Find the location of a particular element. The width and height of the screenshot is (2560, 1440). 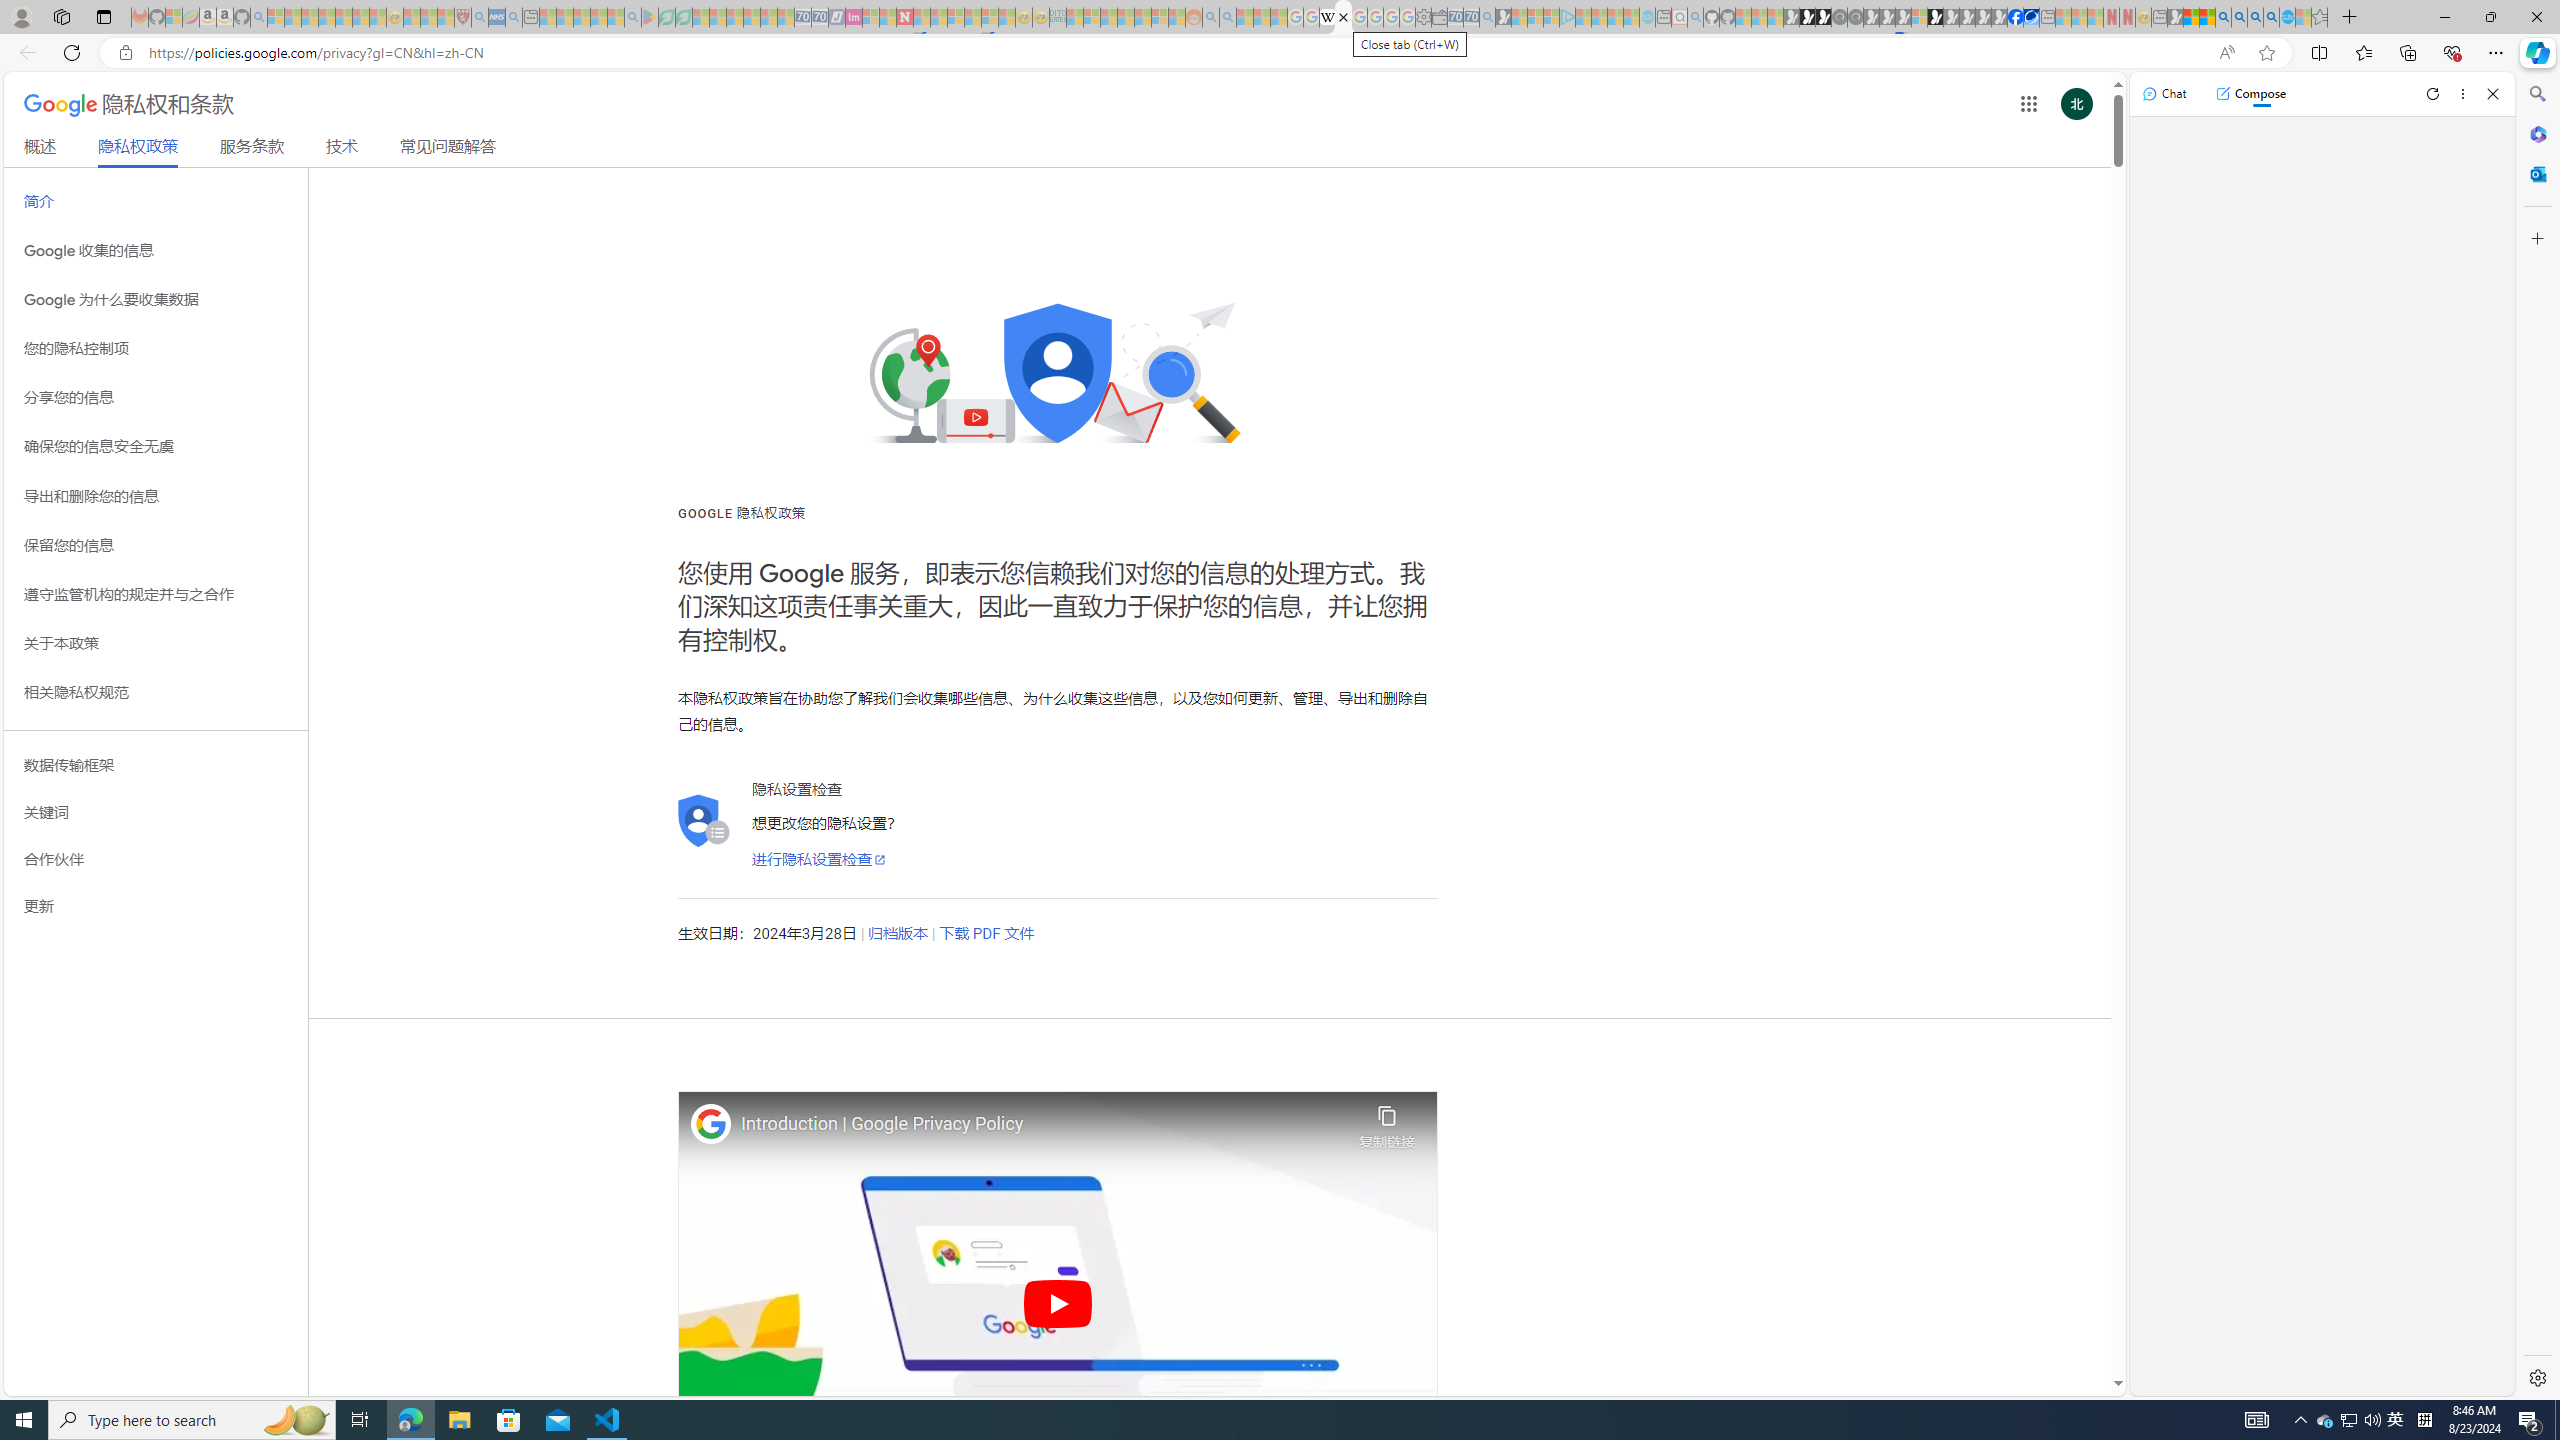

Microsoft Start Gaming - Sleeping is located at coordinates (1504, 17).